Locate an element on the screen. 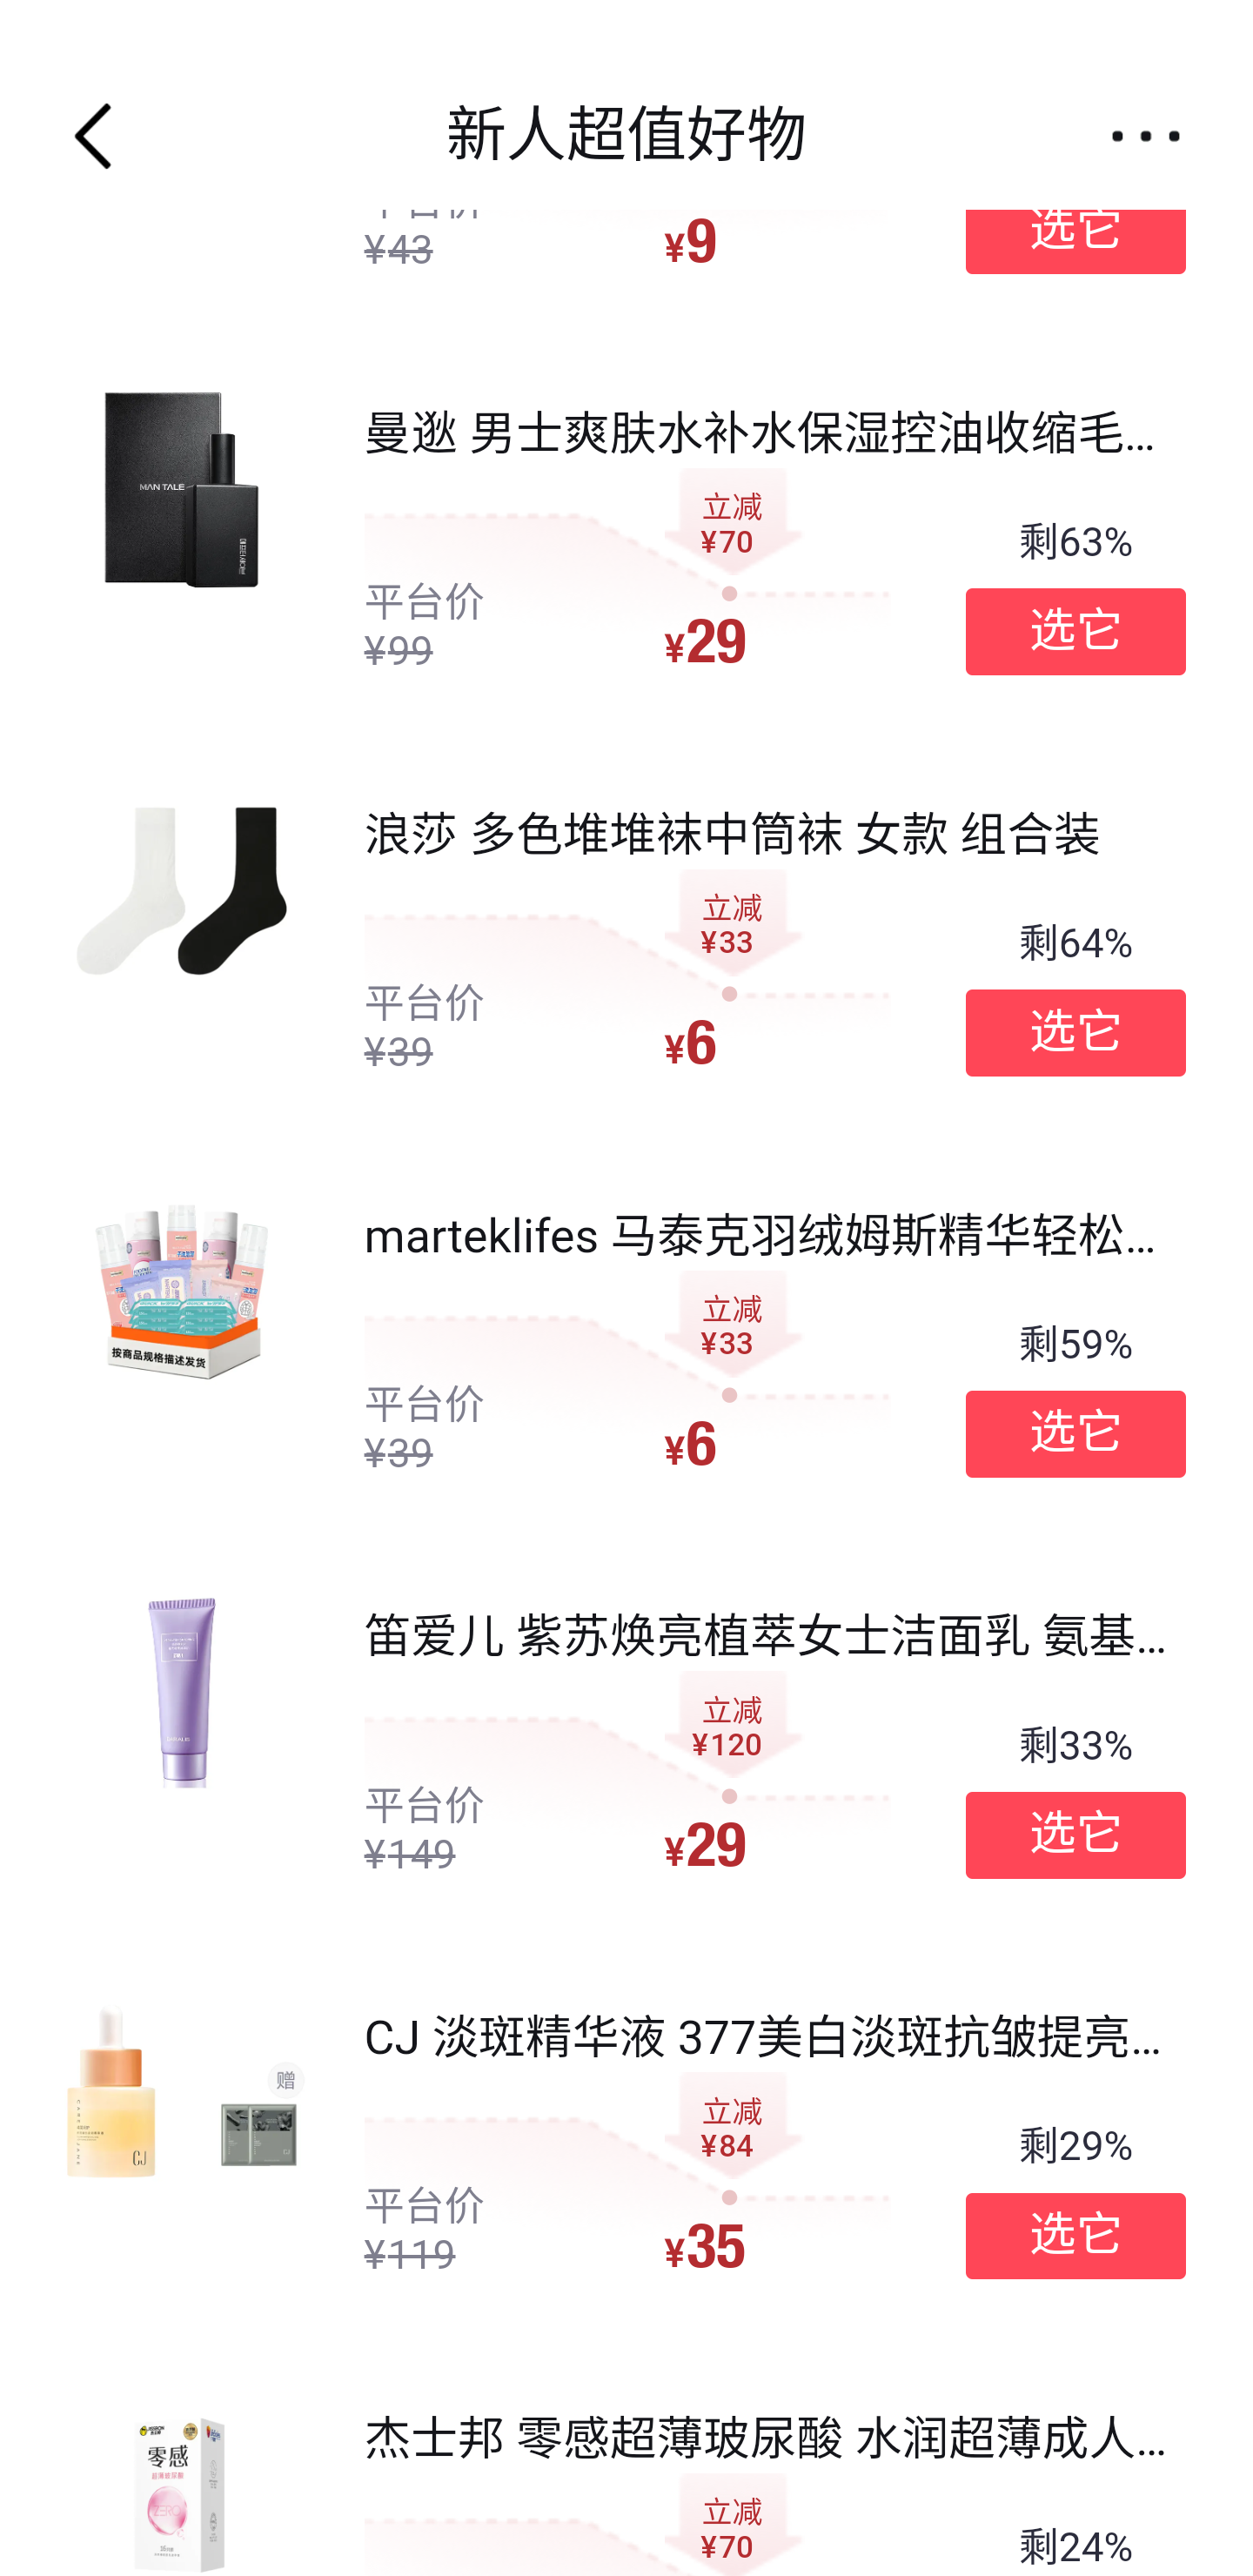  选它 is located at coordinates (1075, 1433).